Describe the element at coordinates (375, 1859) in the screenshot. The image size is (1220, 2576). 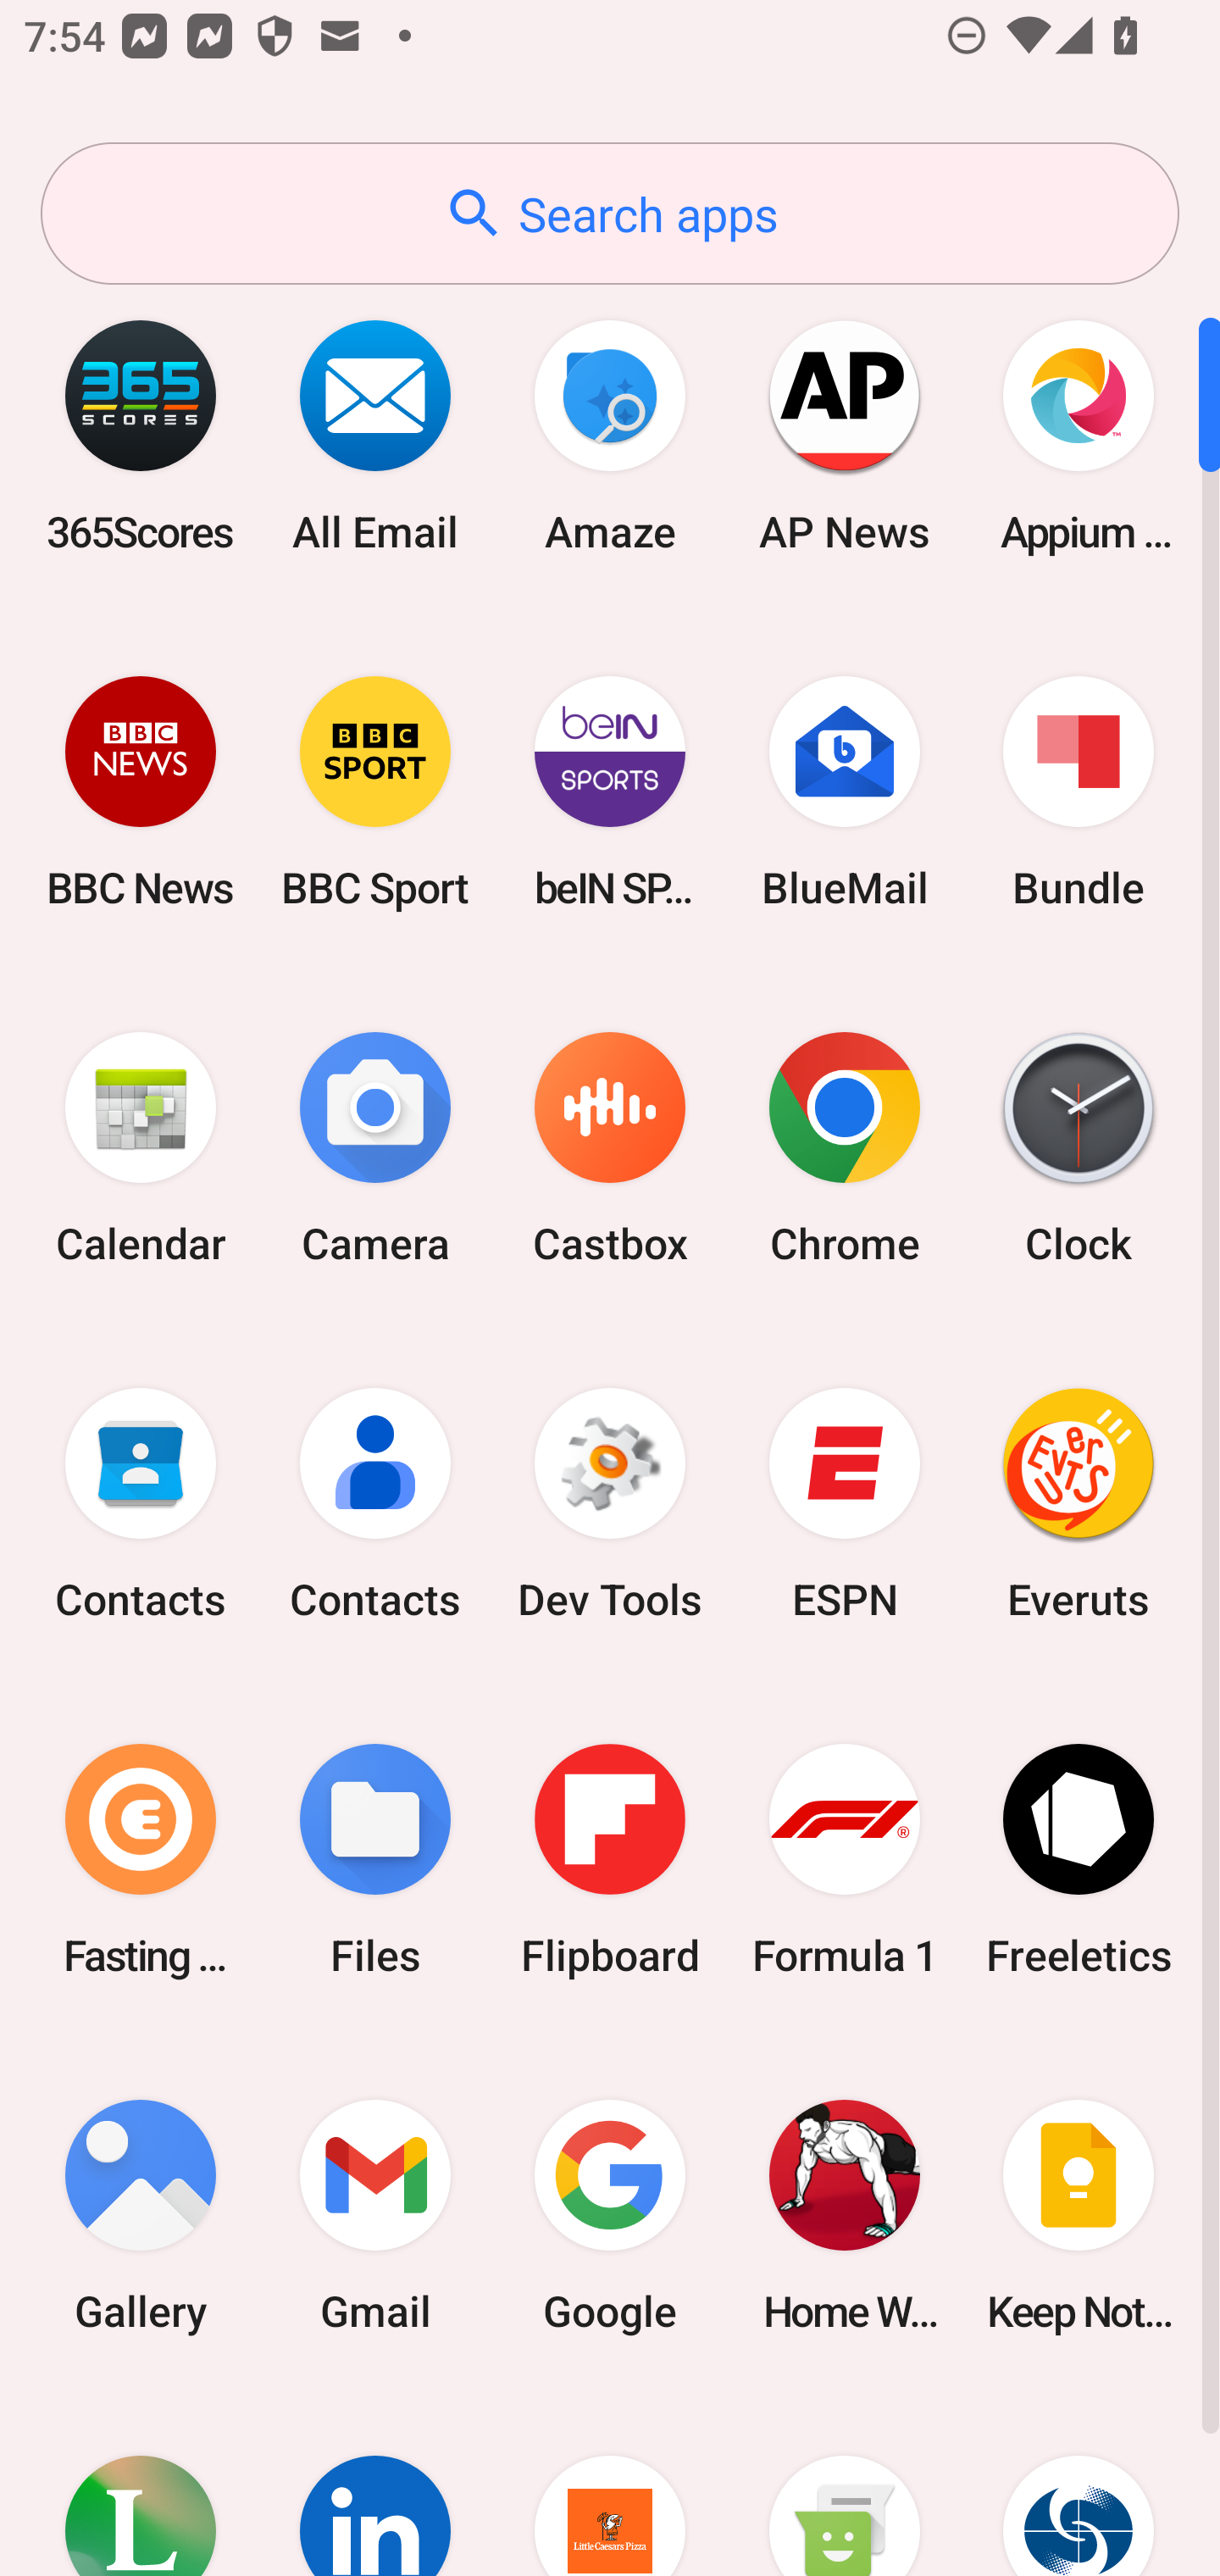
I see `Files` at that location.